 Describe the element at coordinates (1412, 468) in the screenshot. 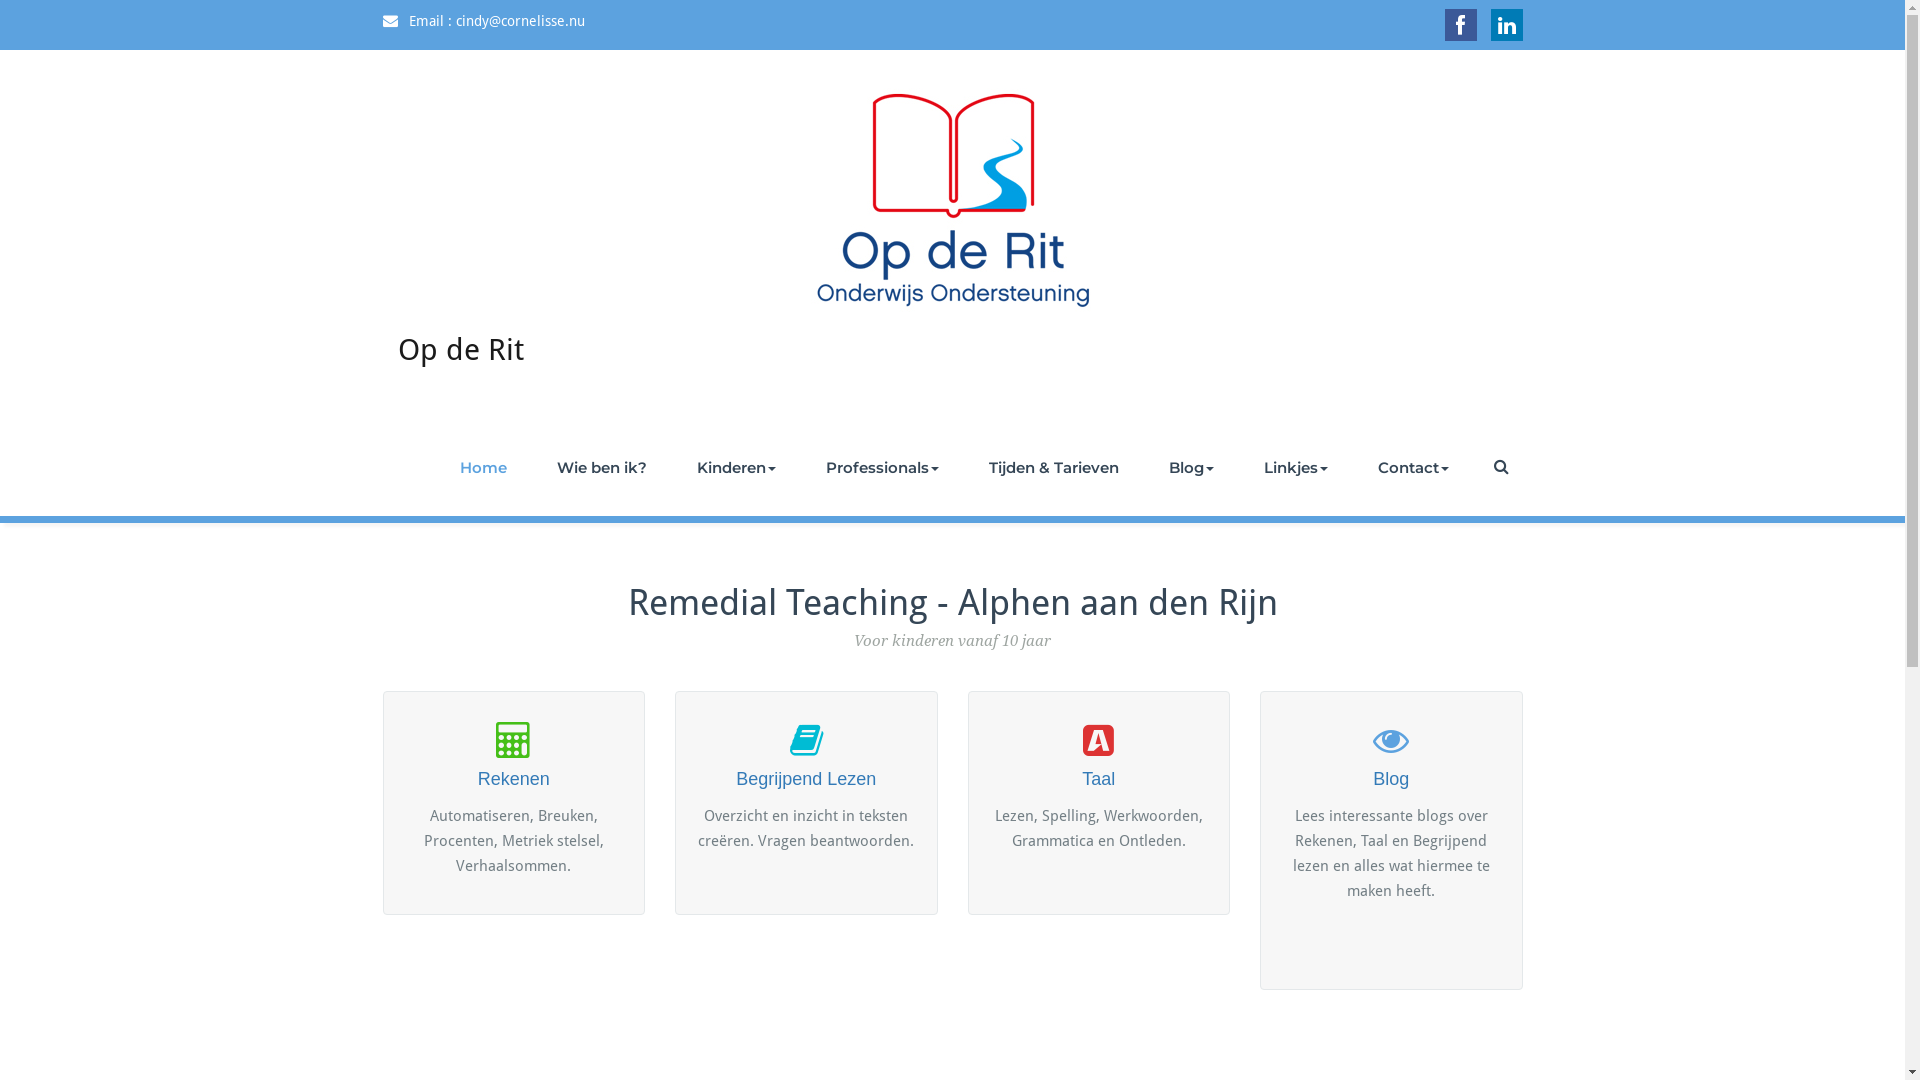

I see `Contact` at that location.